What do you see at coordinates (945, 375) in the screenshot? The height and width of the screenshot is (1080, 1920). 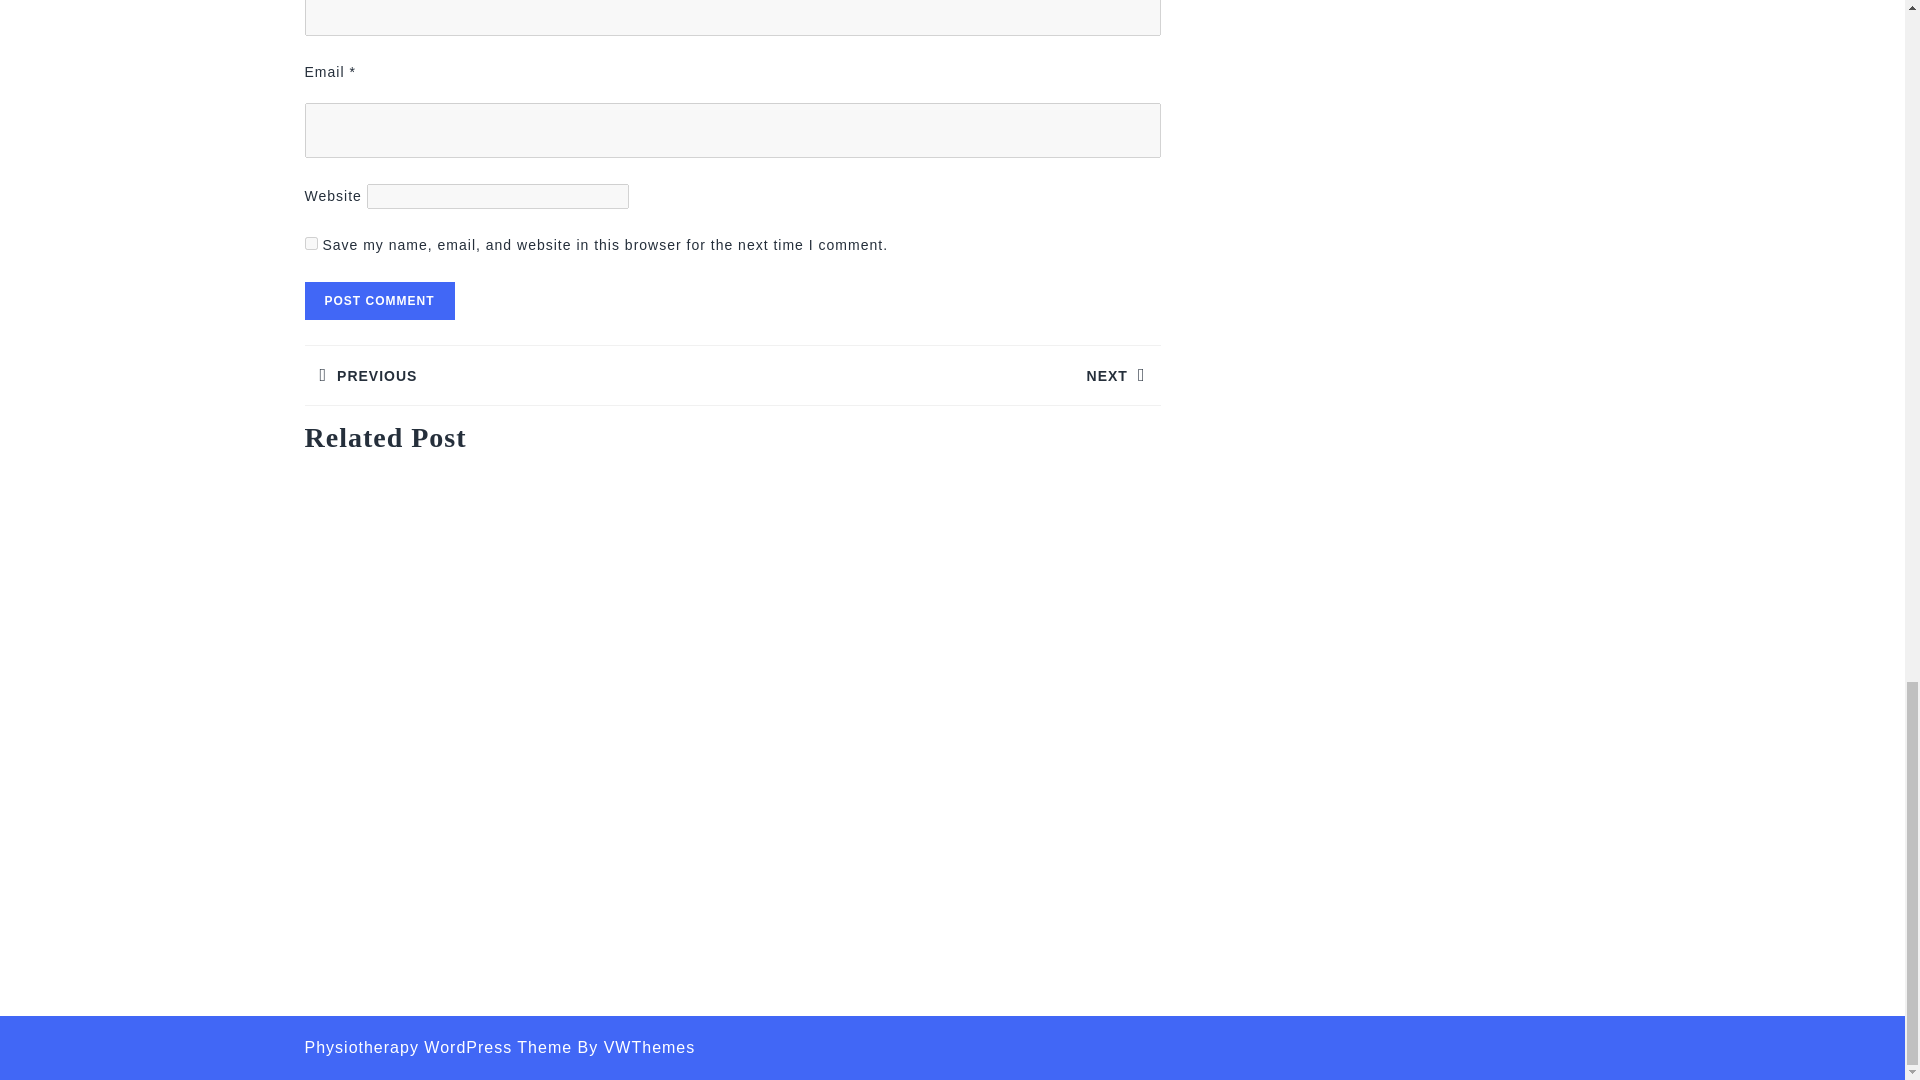 I see `yes` at bounding box center [945, 375].